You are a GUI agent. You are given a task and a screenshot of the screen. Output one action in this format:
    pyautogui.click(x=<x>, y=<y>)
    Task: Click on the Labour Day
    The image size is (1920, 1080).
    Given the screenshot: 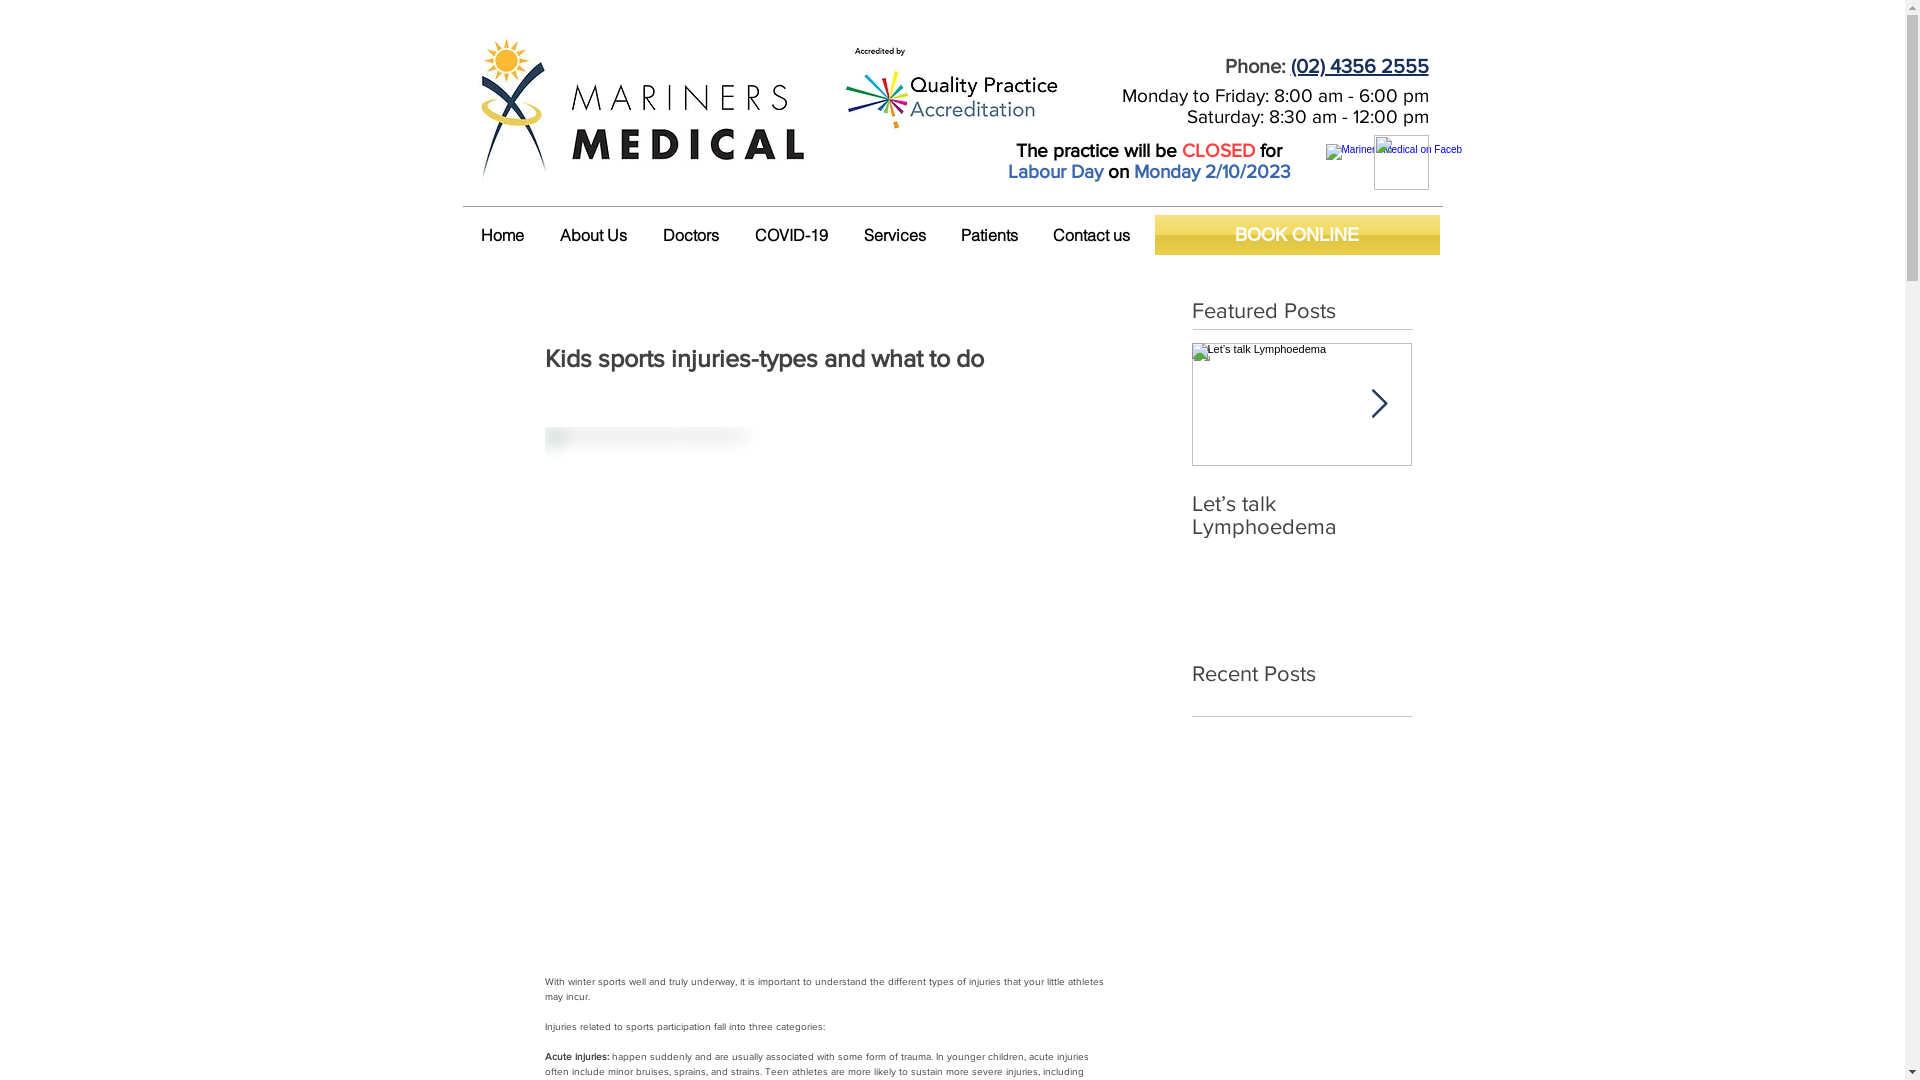 What is the action you would take?
    pyautogui.click(x=1056, y=172)
    